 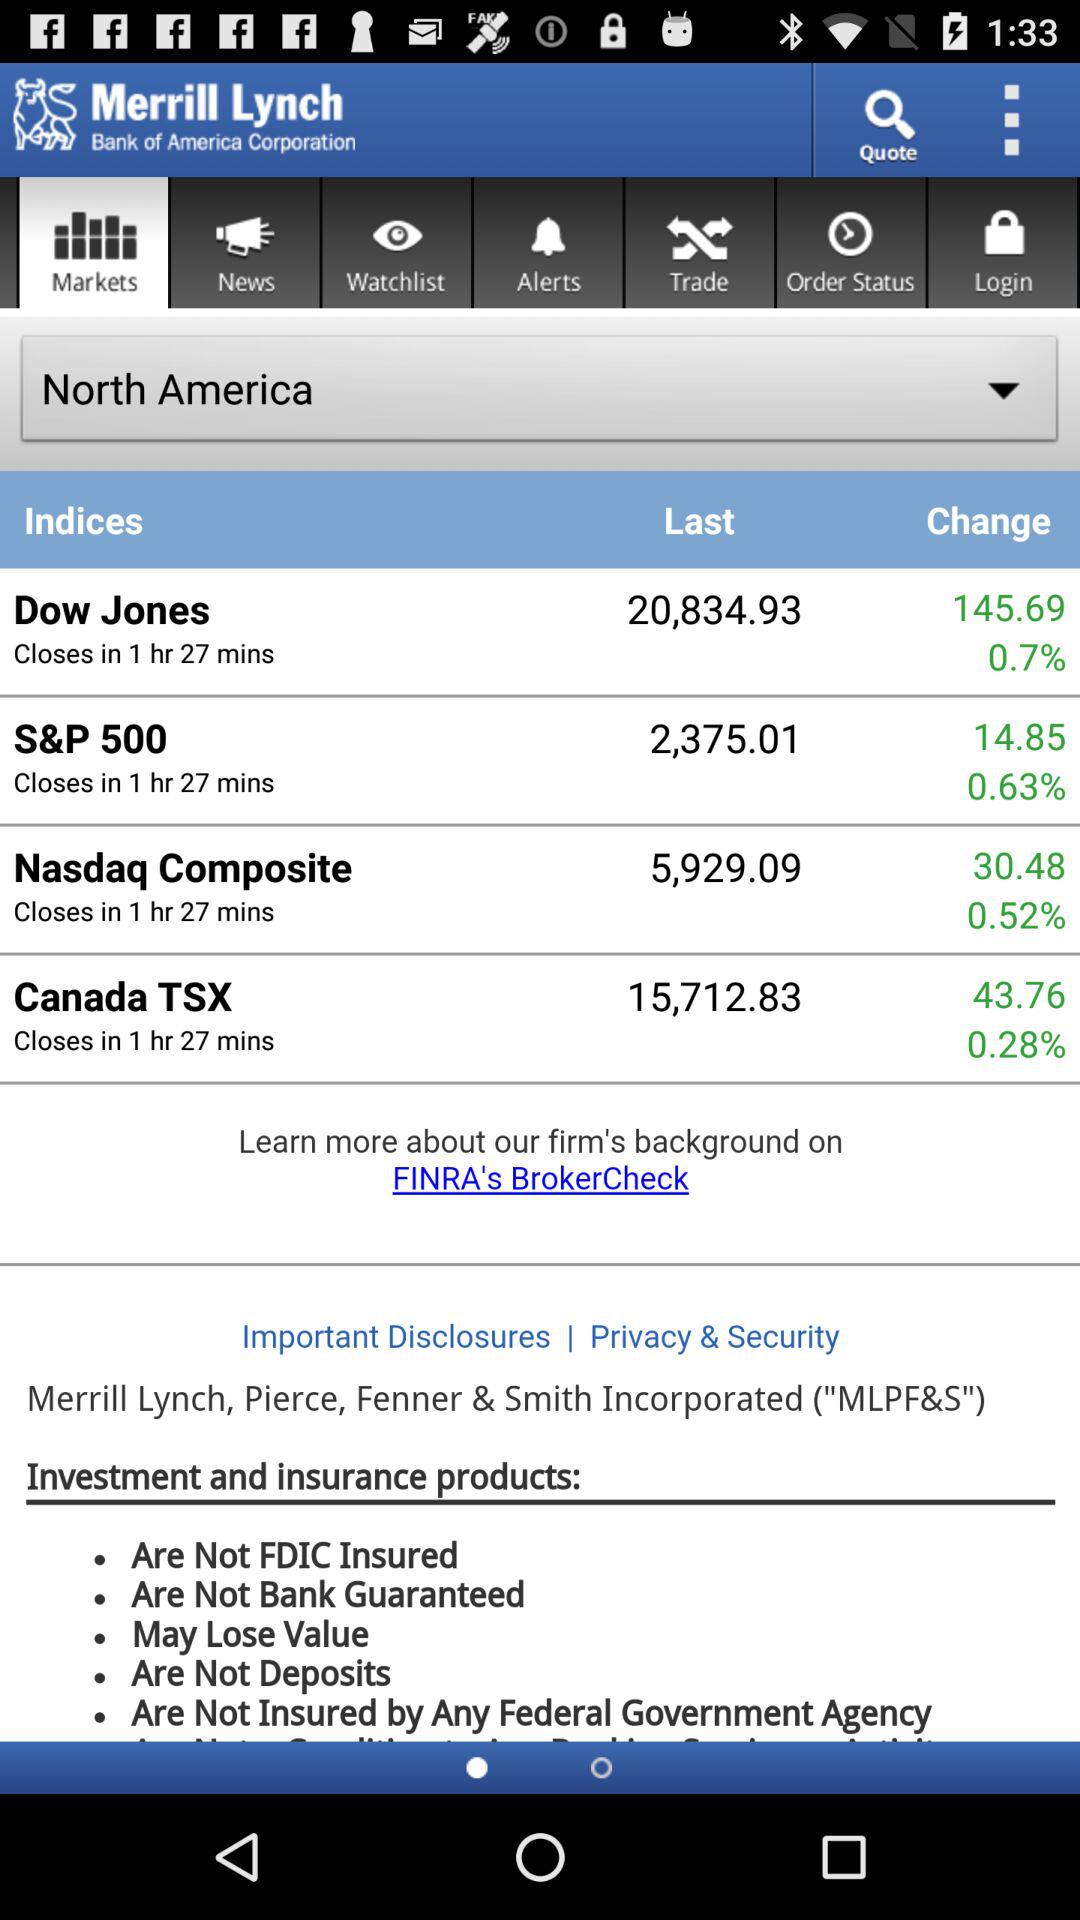 I want to click on go to markets, so click(x=94, y=242).